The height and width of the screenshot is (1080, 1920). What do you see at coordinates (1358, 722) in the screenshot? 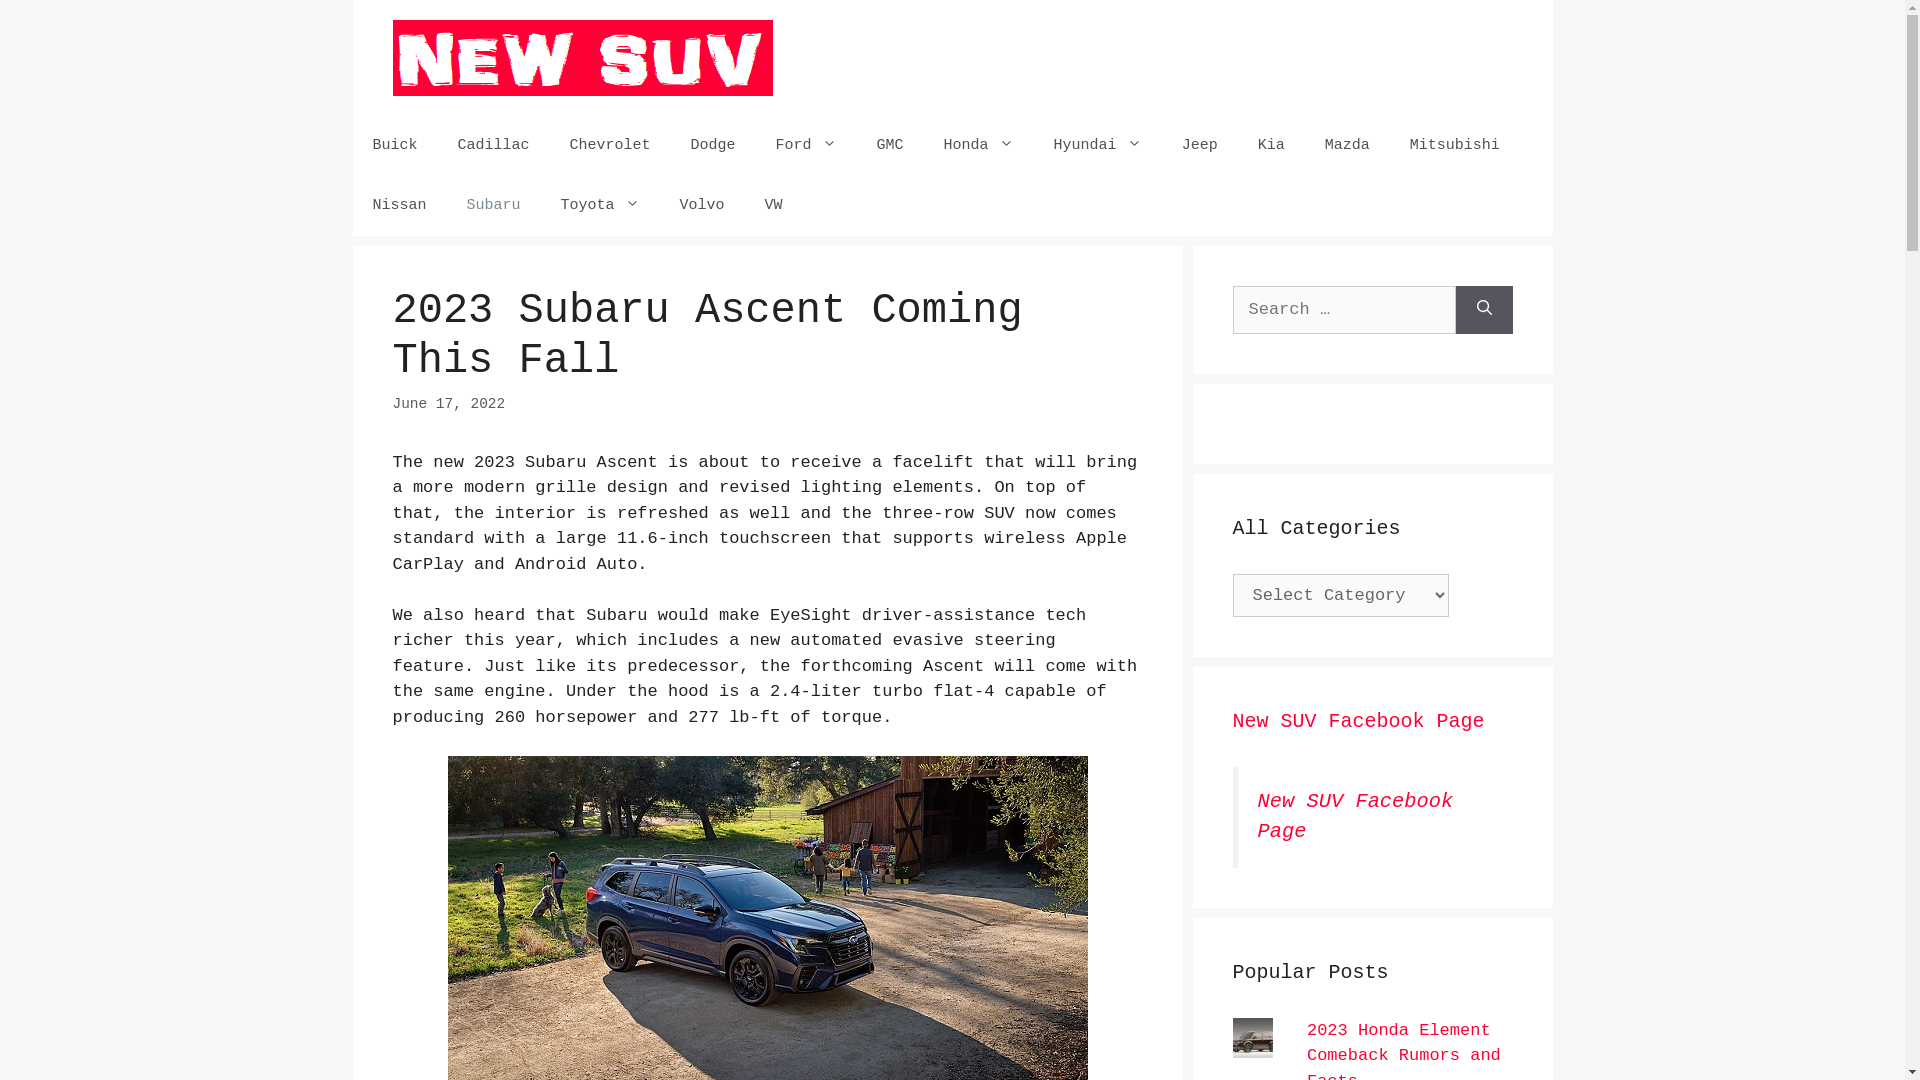
I see `New SUV Facebook Page` at bounding box center [1358, 722].